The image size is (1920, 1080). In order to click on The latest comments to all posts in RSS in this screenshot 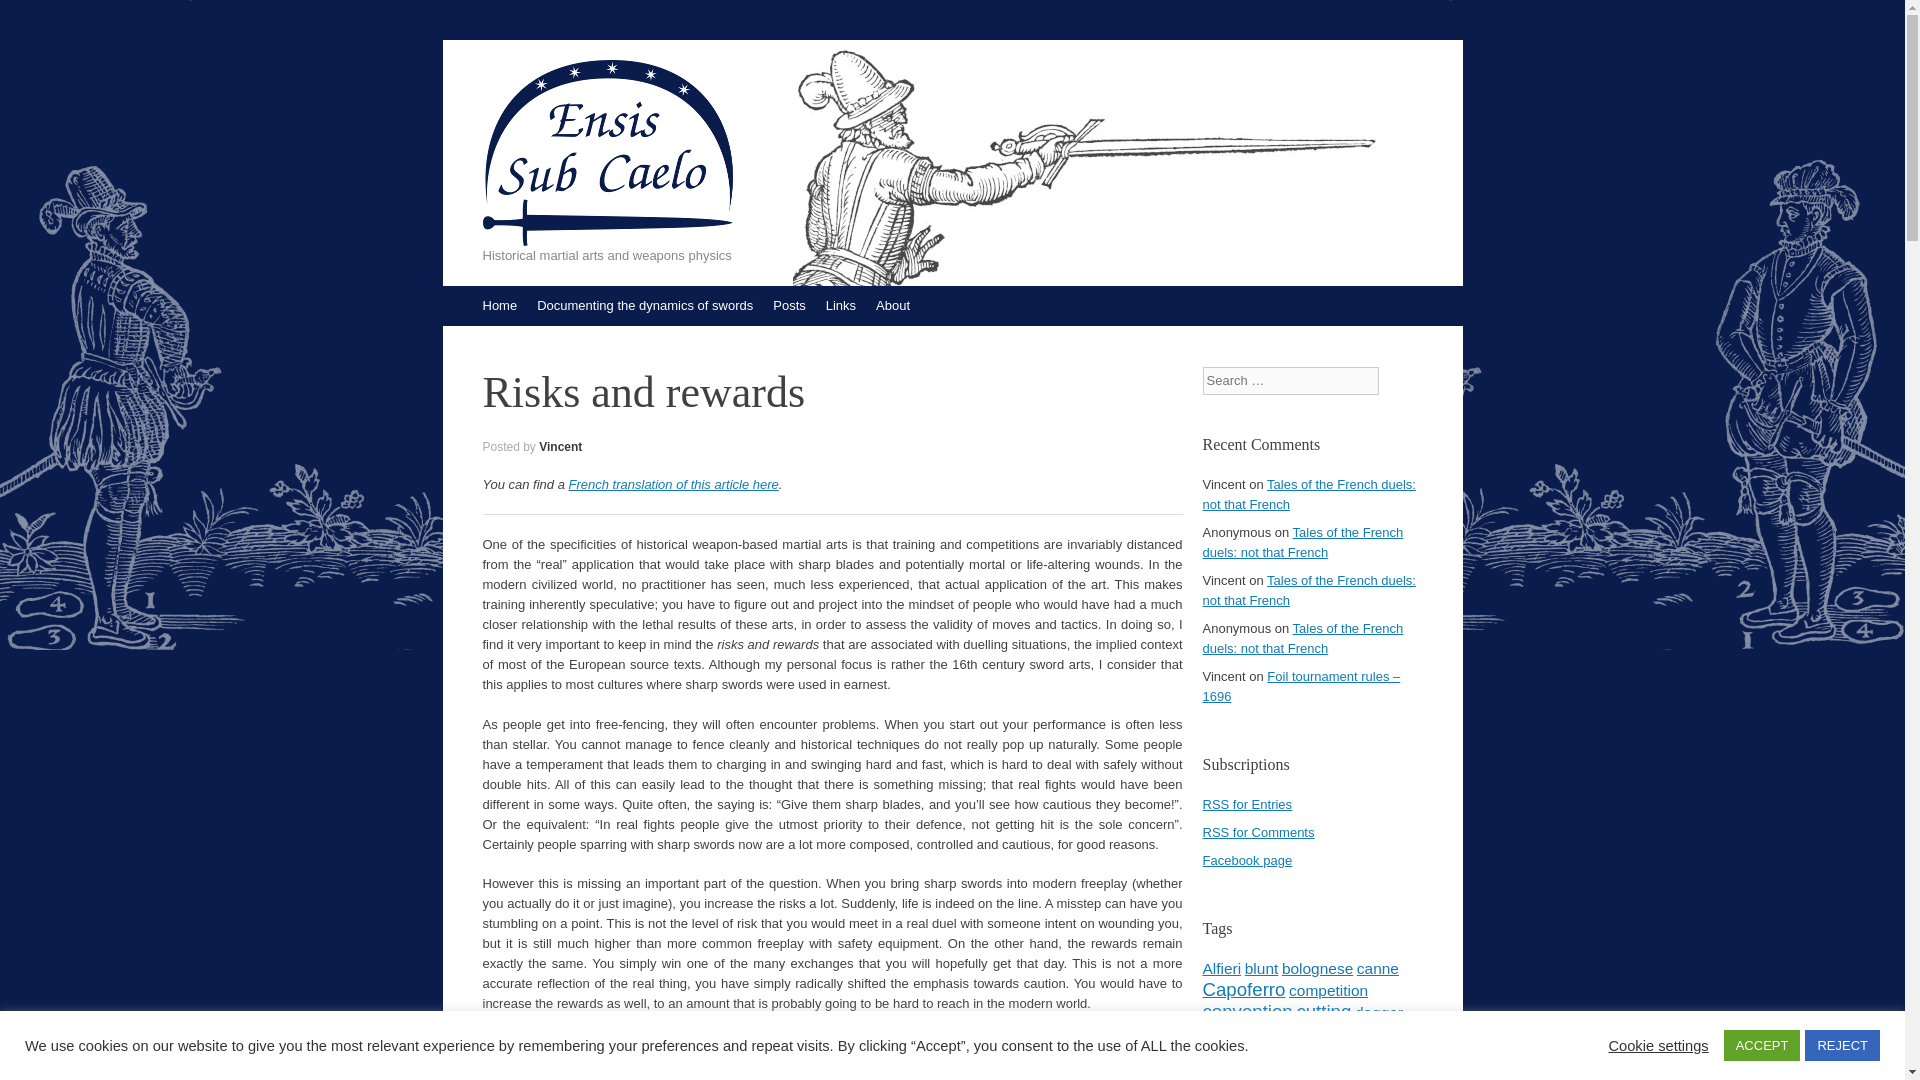, I will do `click(1257, 832)`.